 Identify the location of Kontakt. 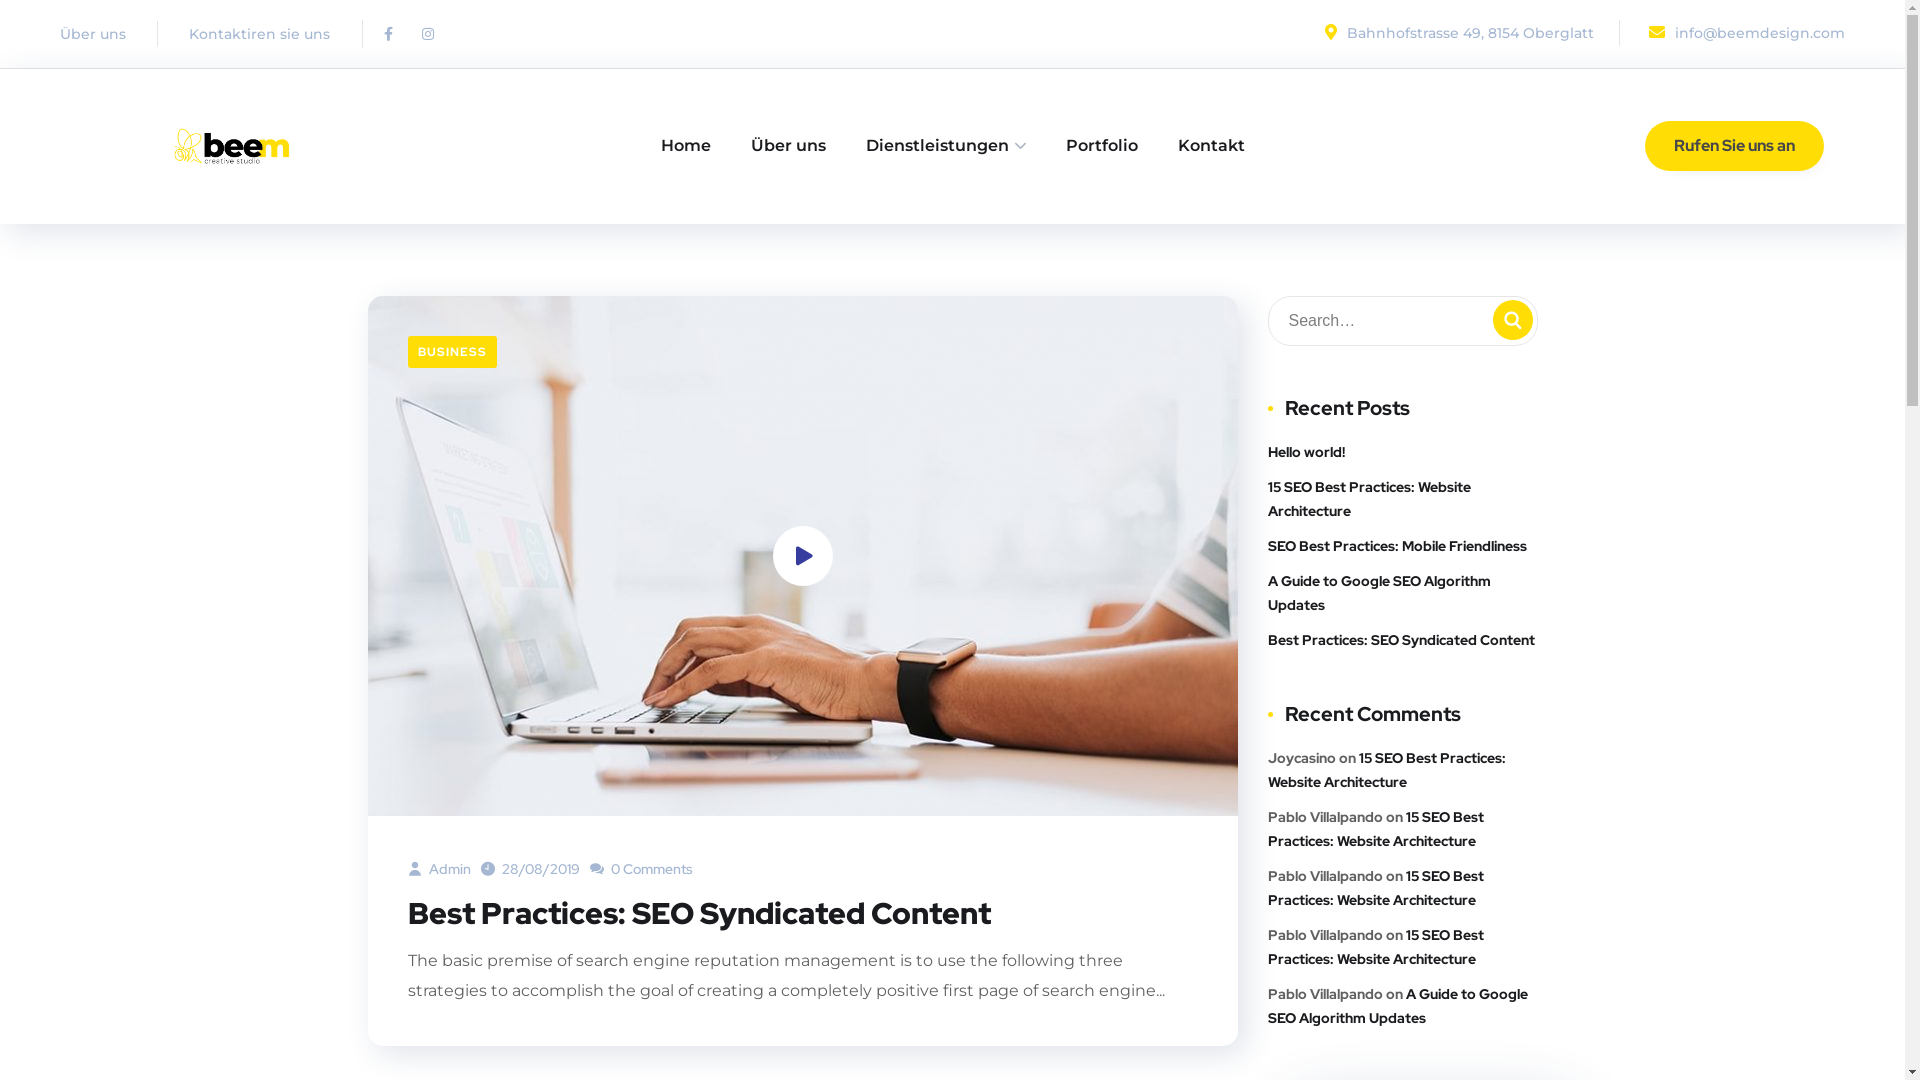
(1212, 146).